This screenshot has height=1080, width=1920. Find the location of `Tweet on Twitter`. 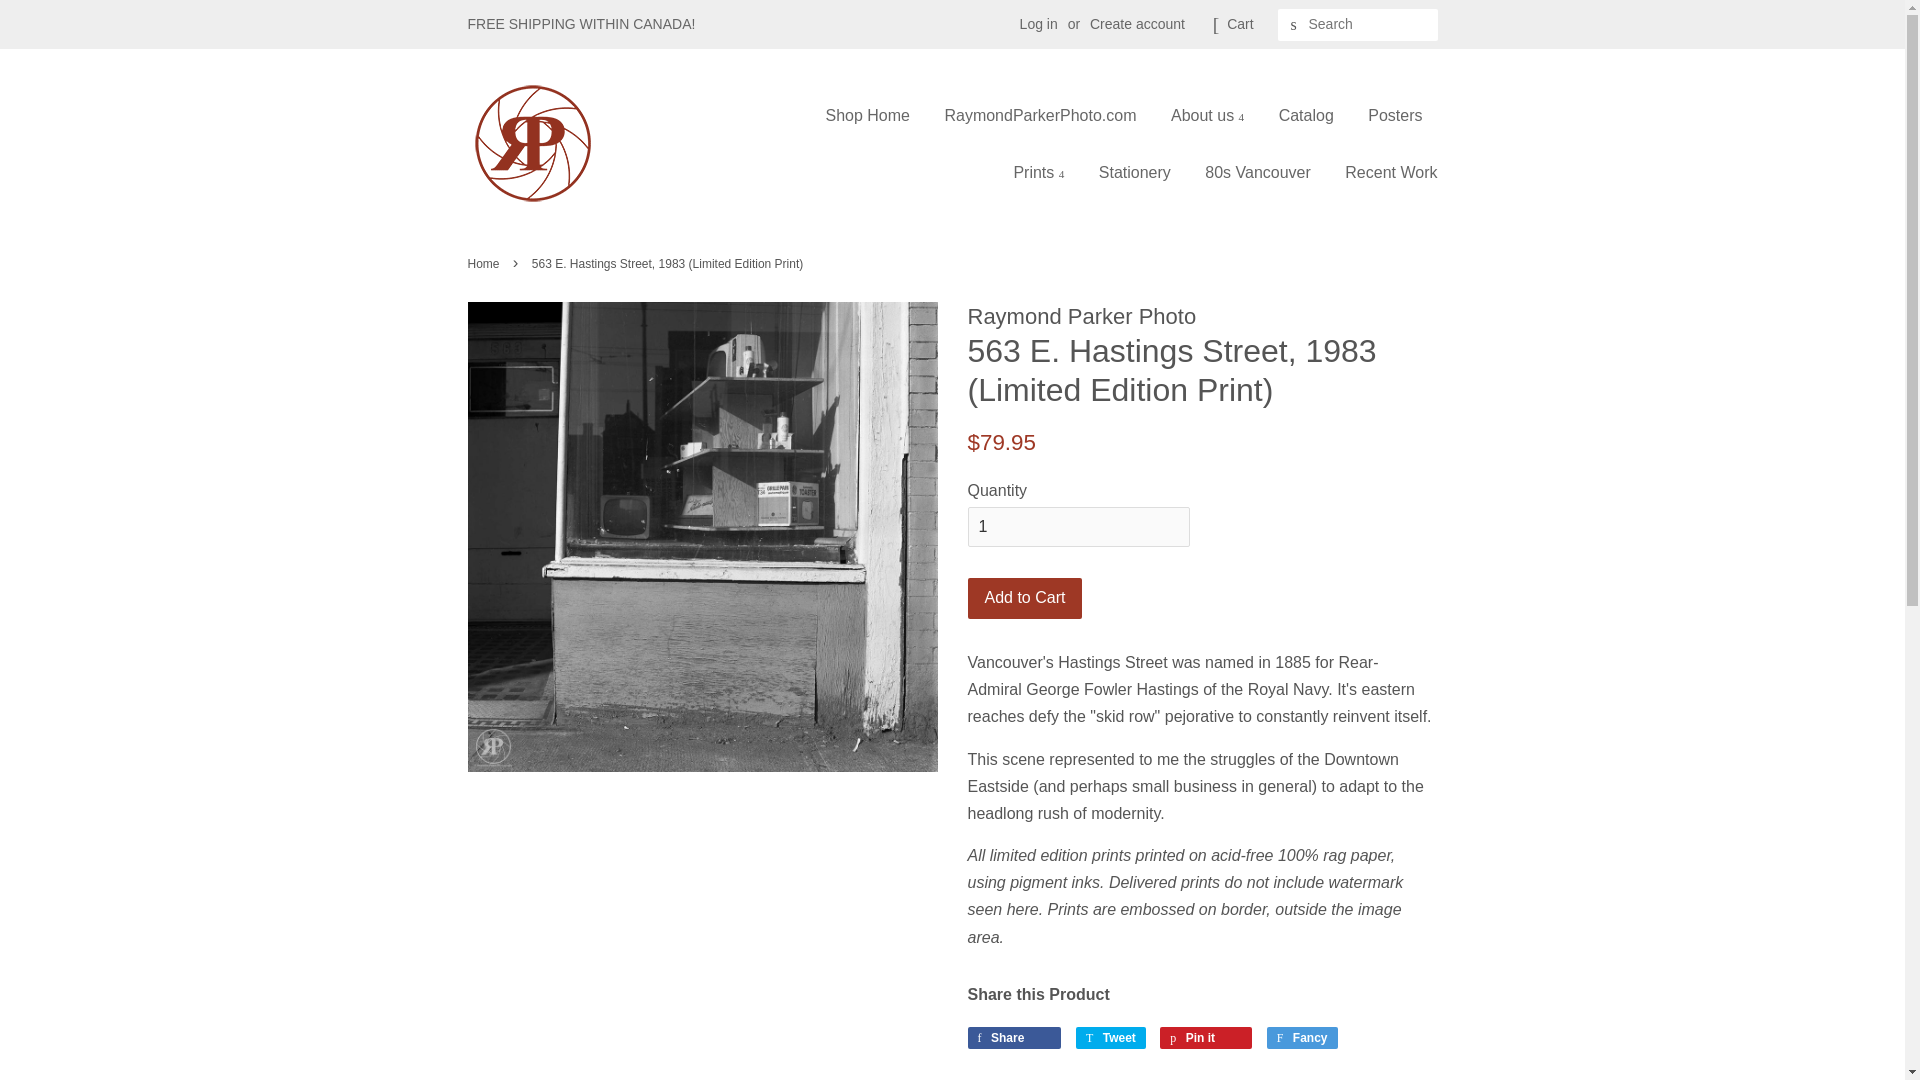

Tweet on Twitter is located at coordinates (1110, 1038).